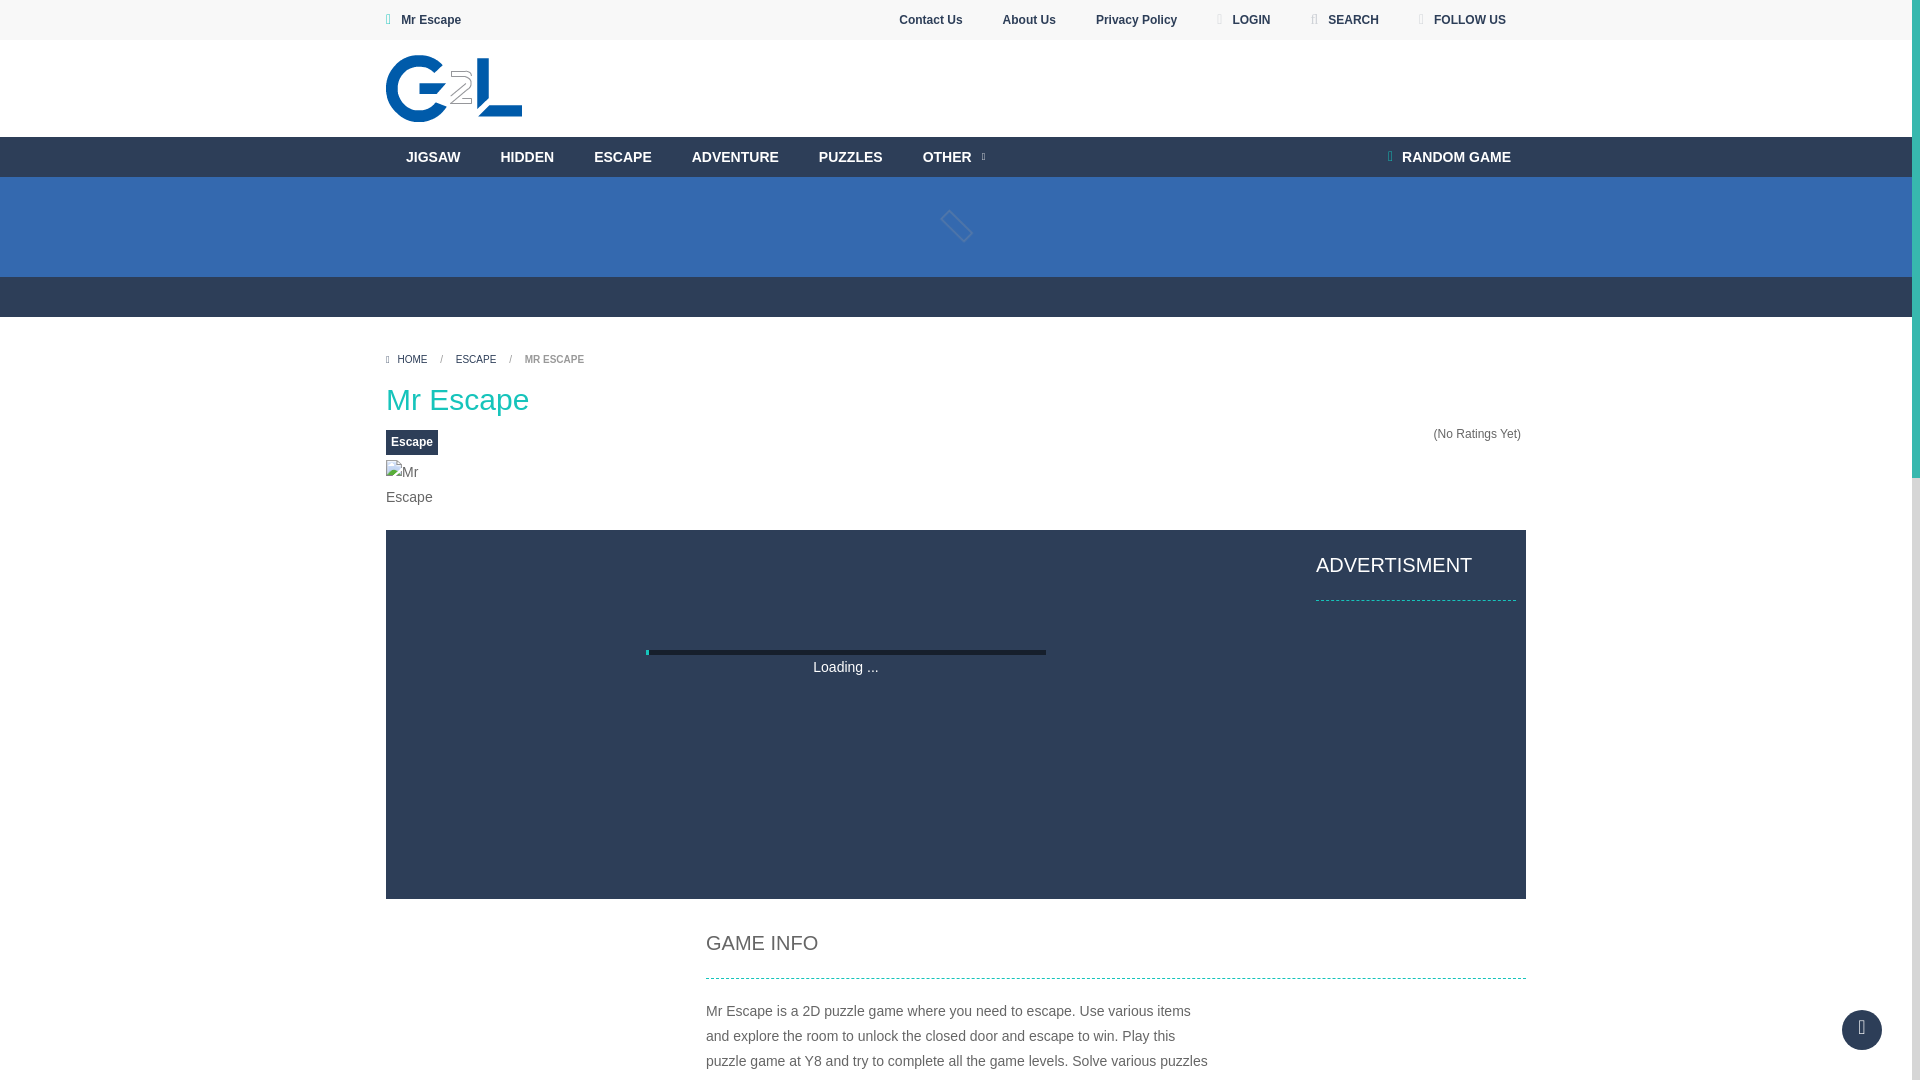 The image size is (1920, 1080). I want to click on HOME, so click(408, 360).